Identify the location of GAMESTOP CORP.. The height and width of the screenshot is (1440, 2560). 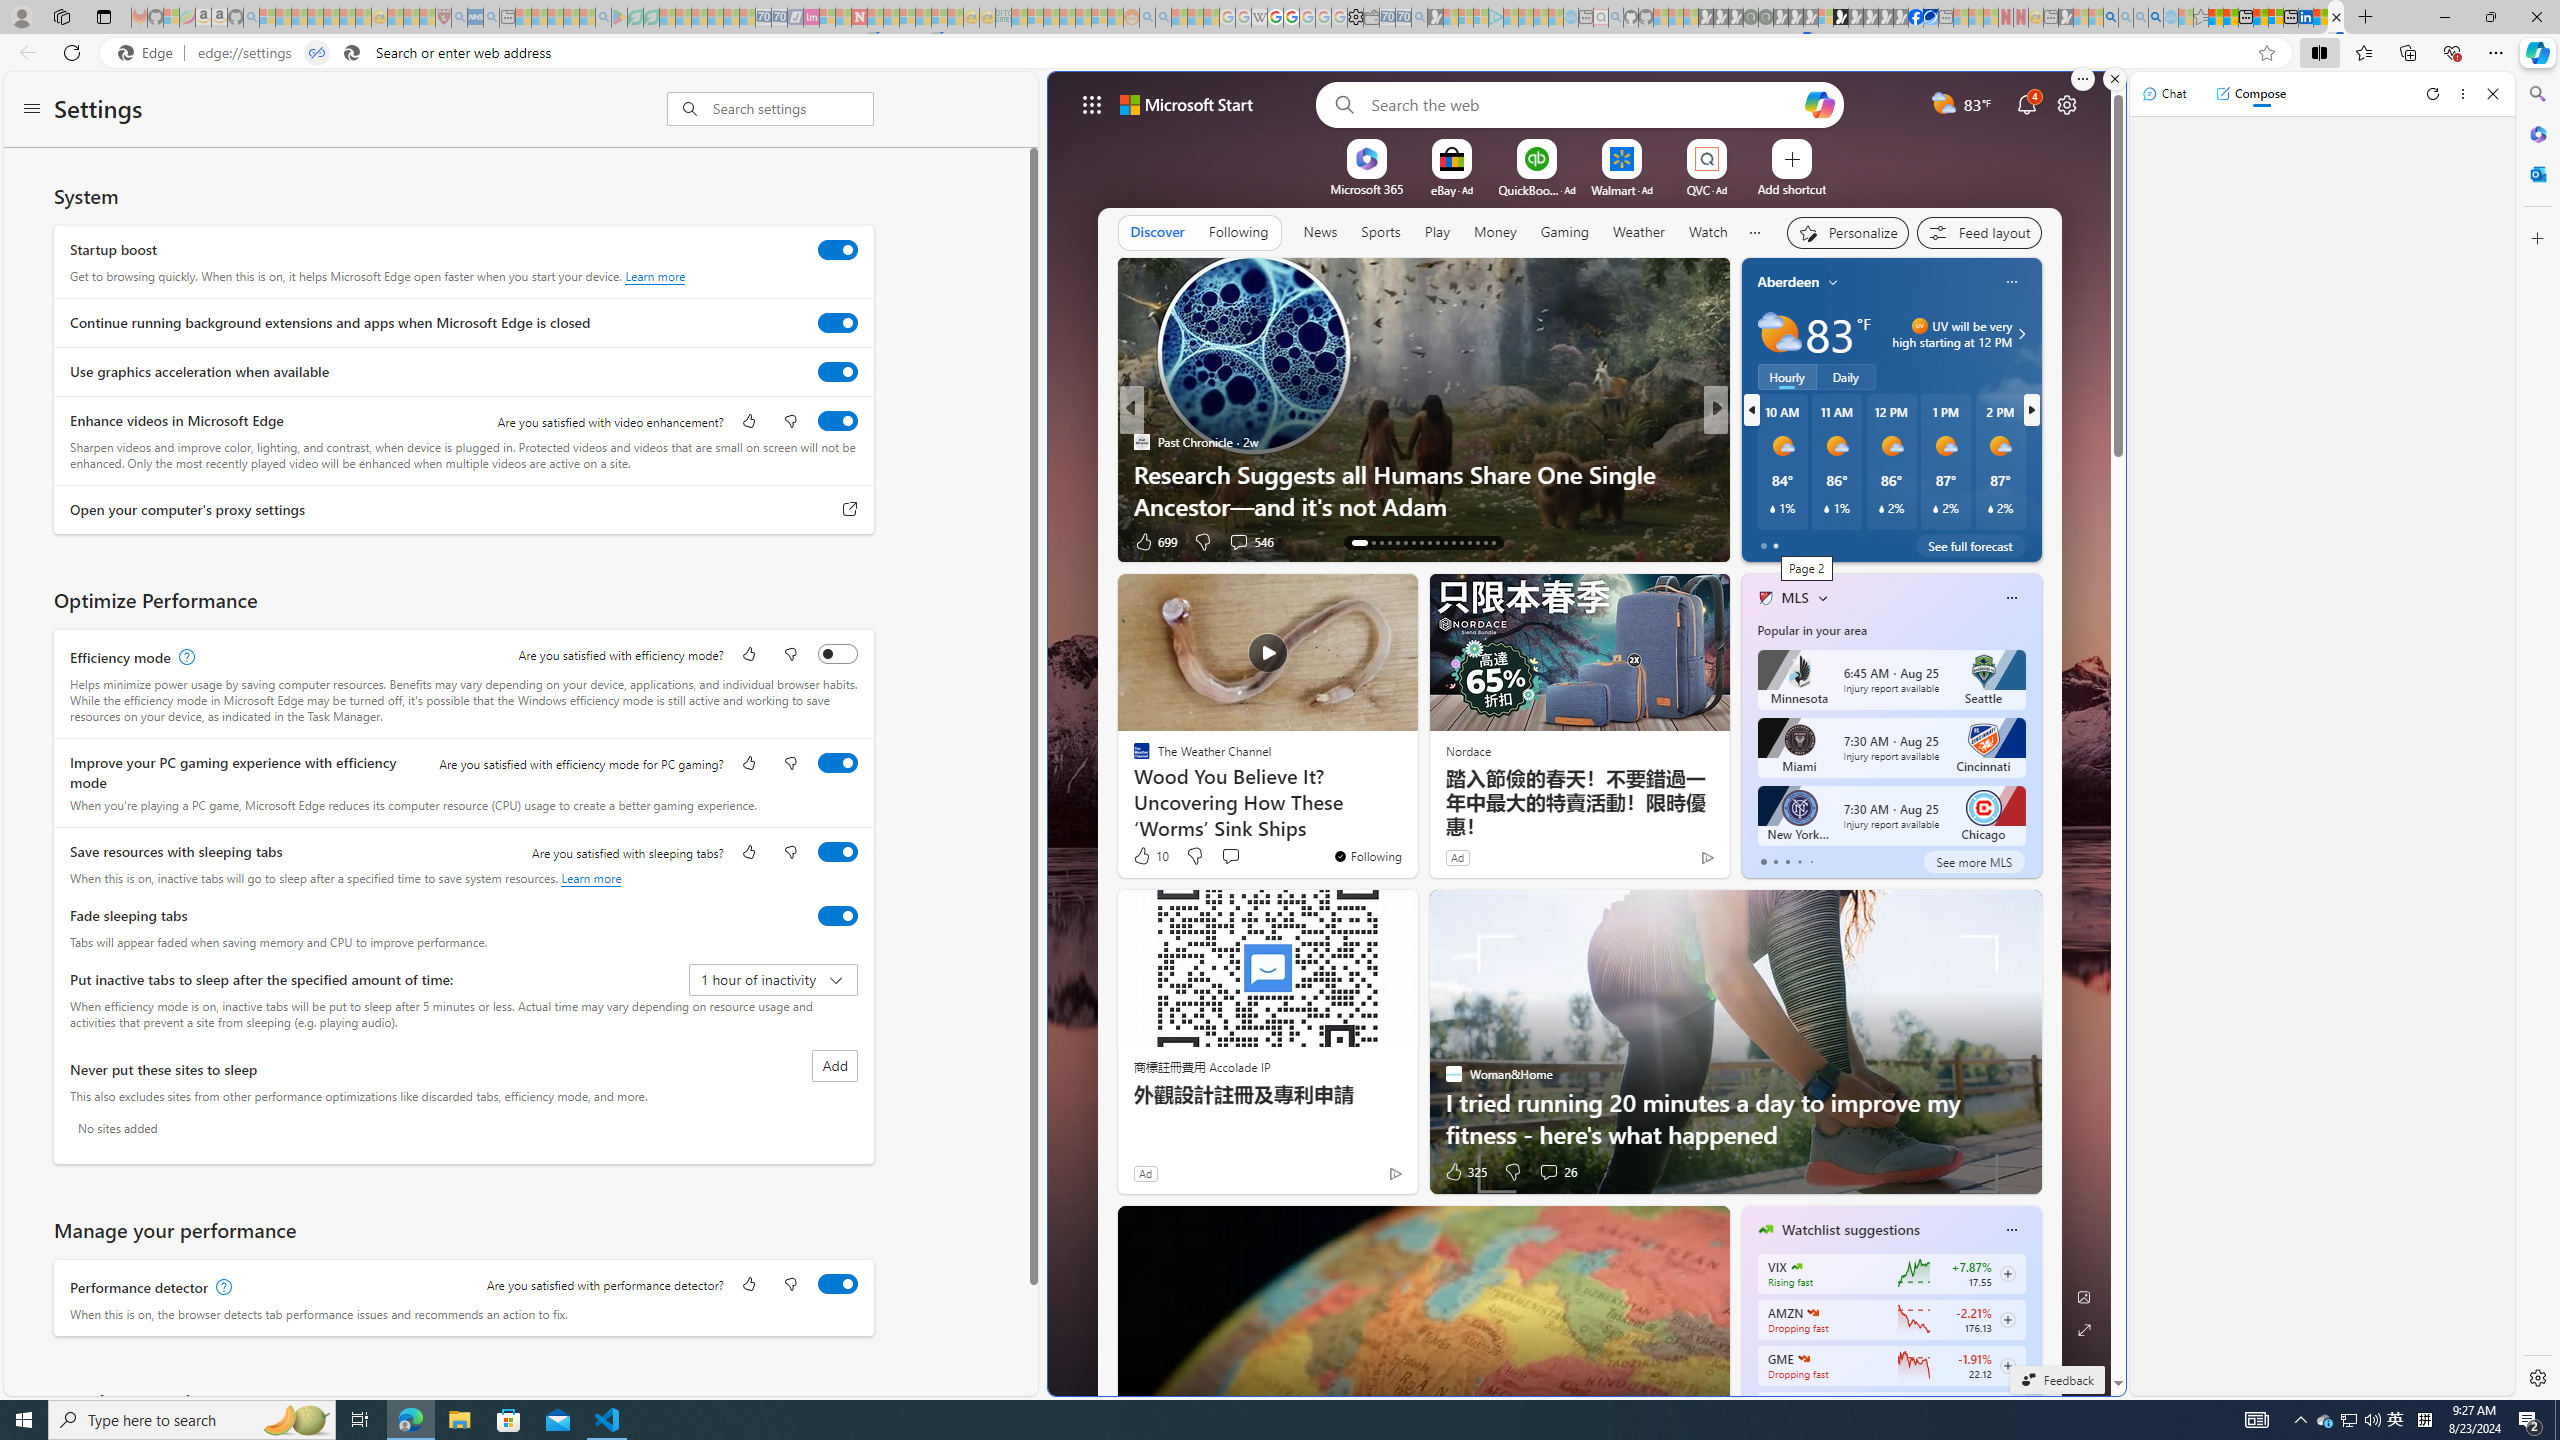
(1803, 1359).